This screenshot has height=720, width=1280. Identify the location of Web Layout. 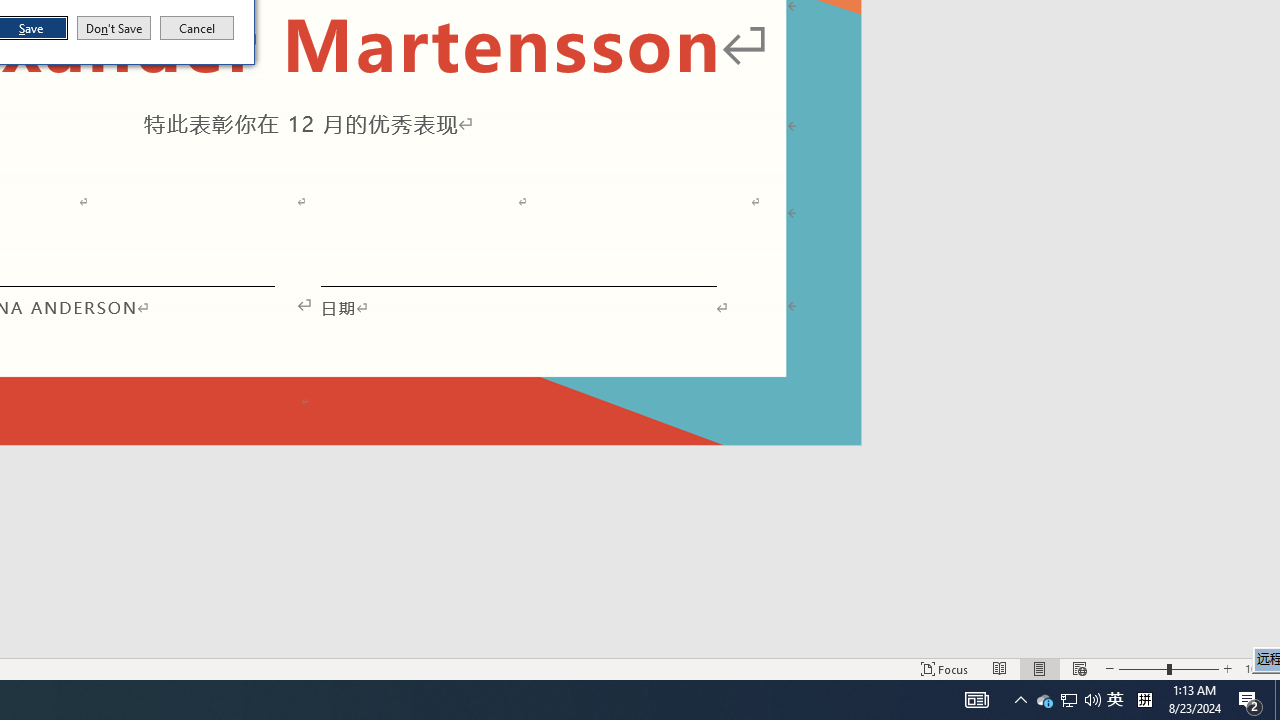
(1168, 668).